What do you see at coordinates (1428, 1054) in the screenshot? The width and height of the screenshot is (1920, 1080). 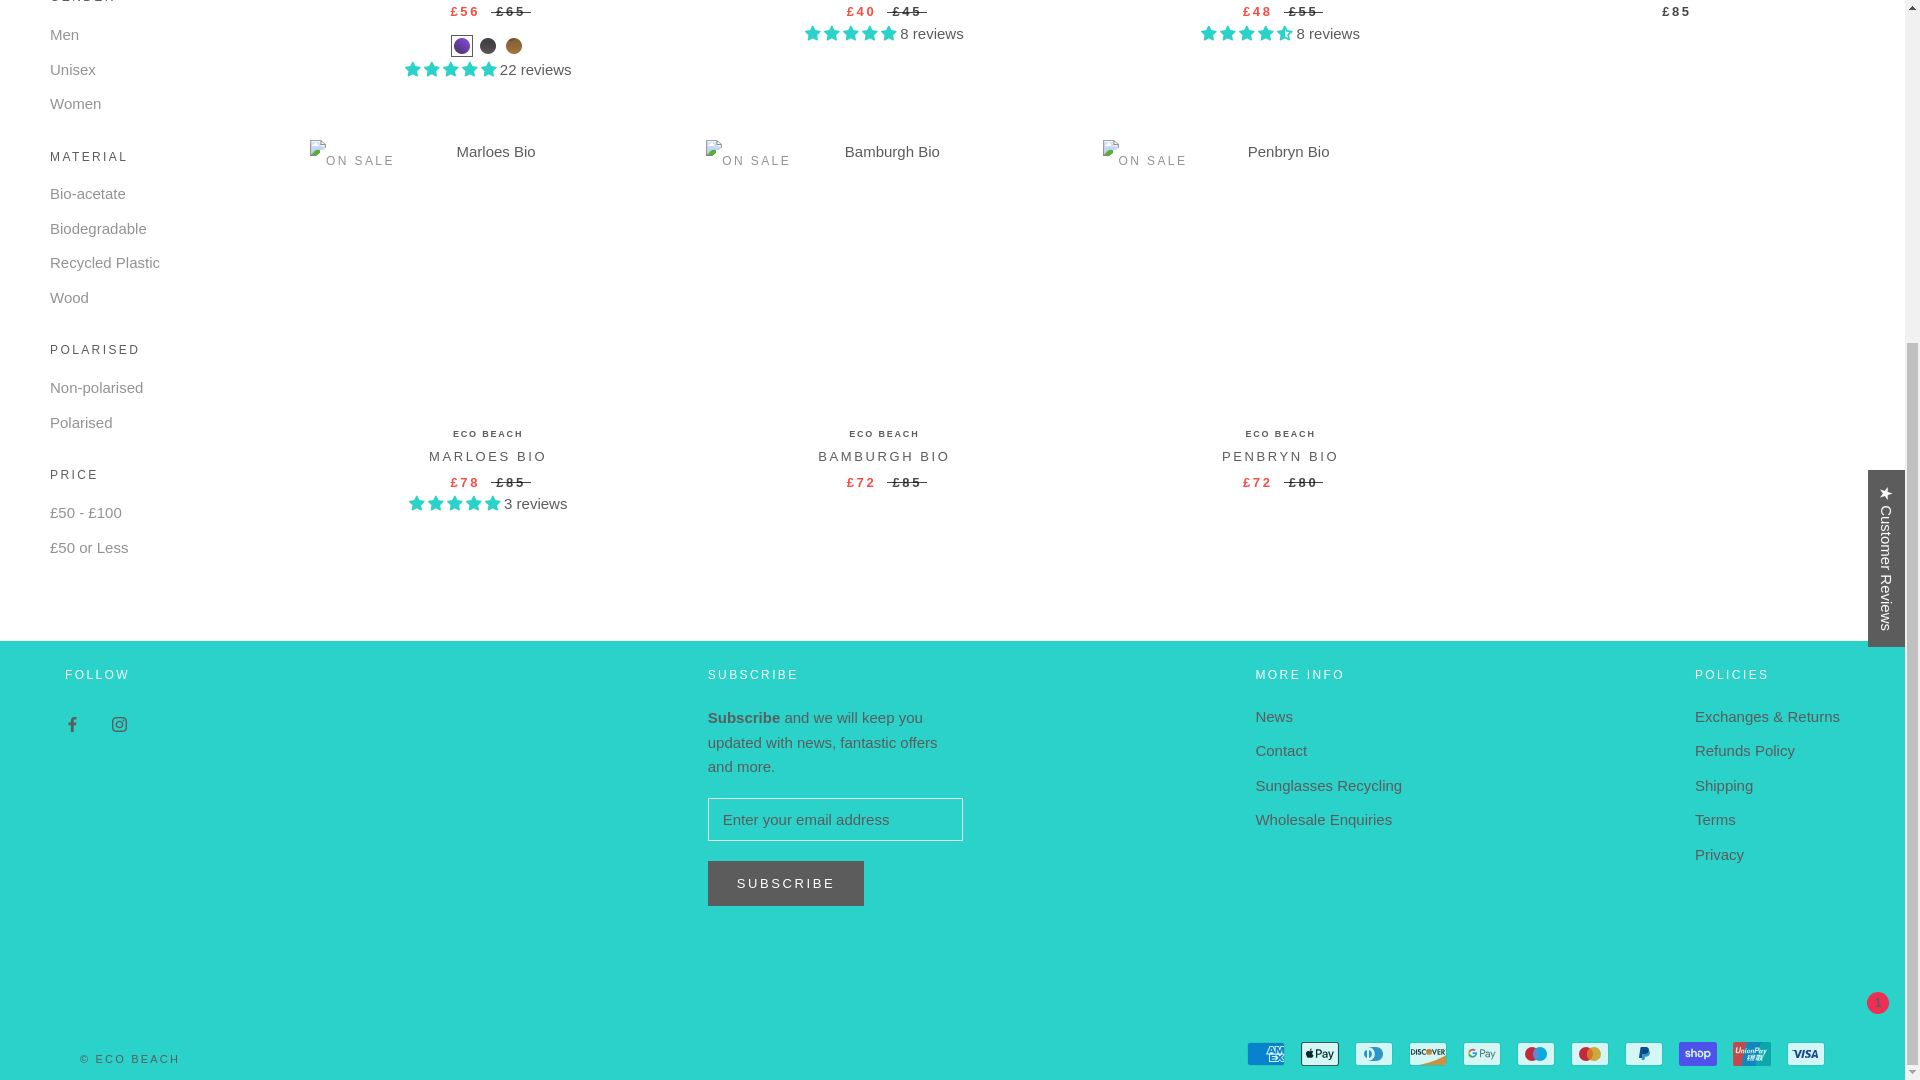 I see `Discover` at bounding box center [1428, 1054].